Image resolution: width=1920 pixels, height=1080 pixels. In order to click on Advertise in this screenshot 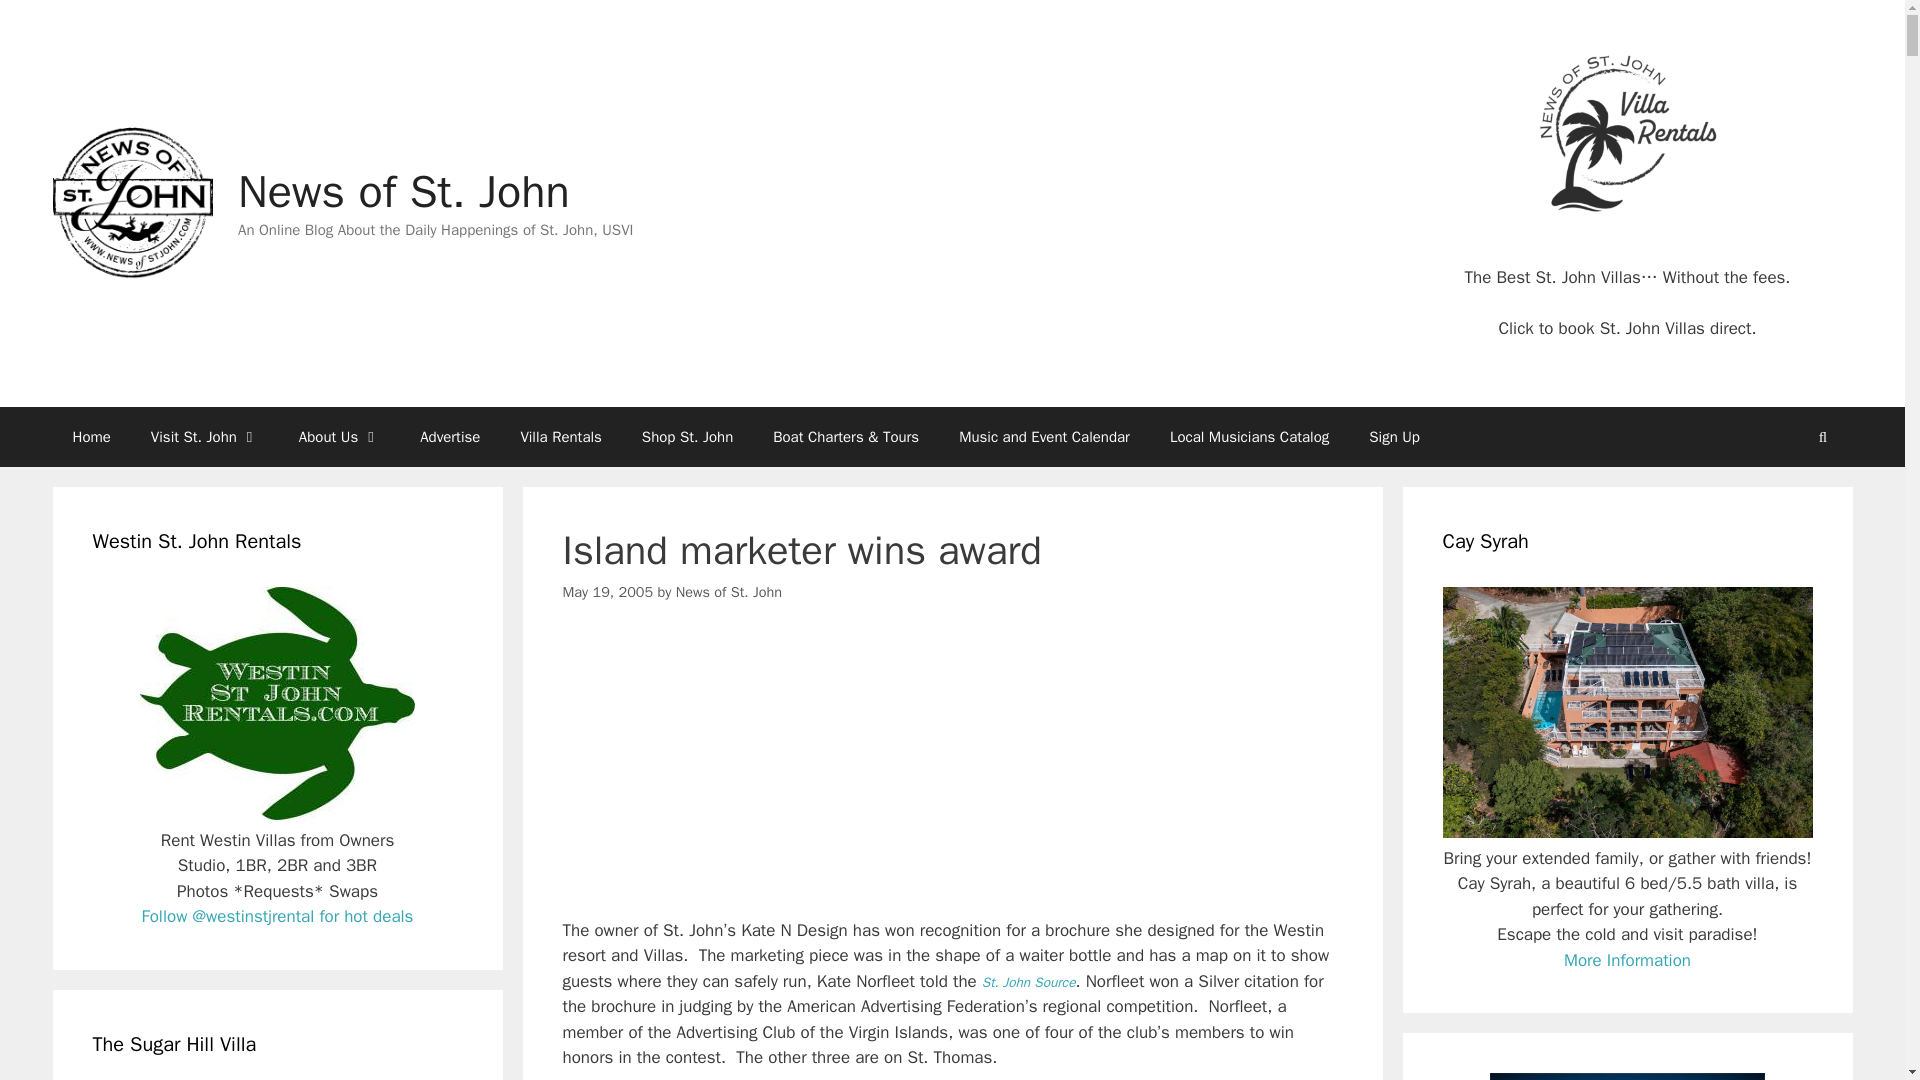, I will do `click(449, 436)`.